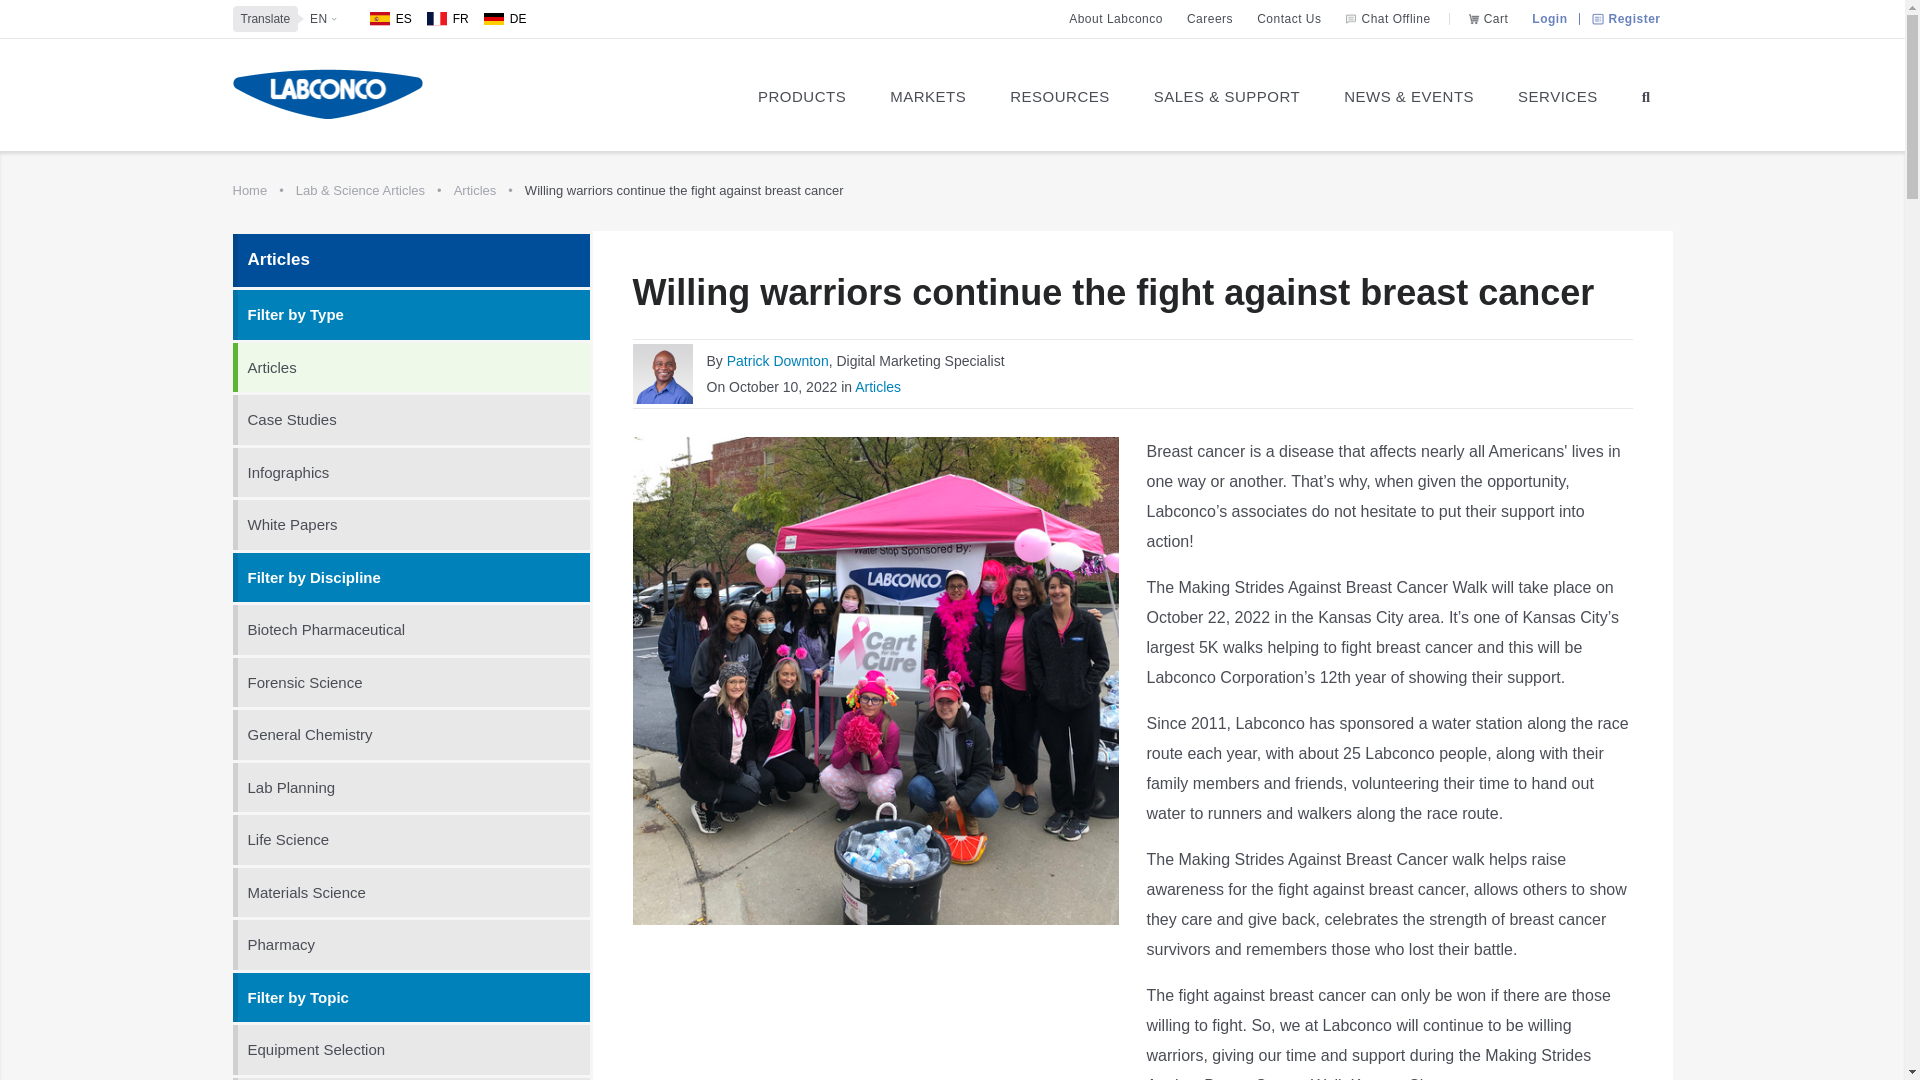  What do you see at coordinates (1060, 94) in the screenshot?
I see `RESOURCES` at bounding box center [1060, 94].